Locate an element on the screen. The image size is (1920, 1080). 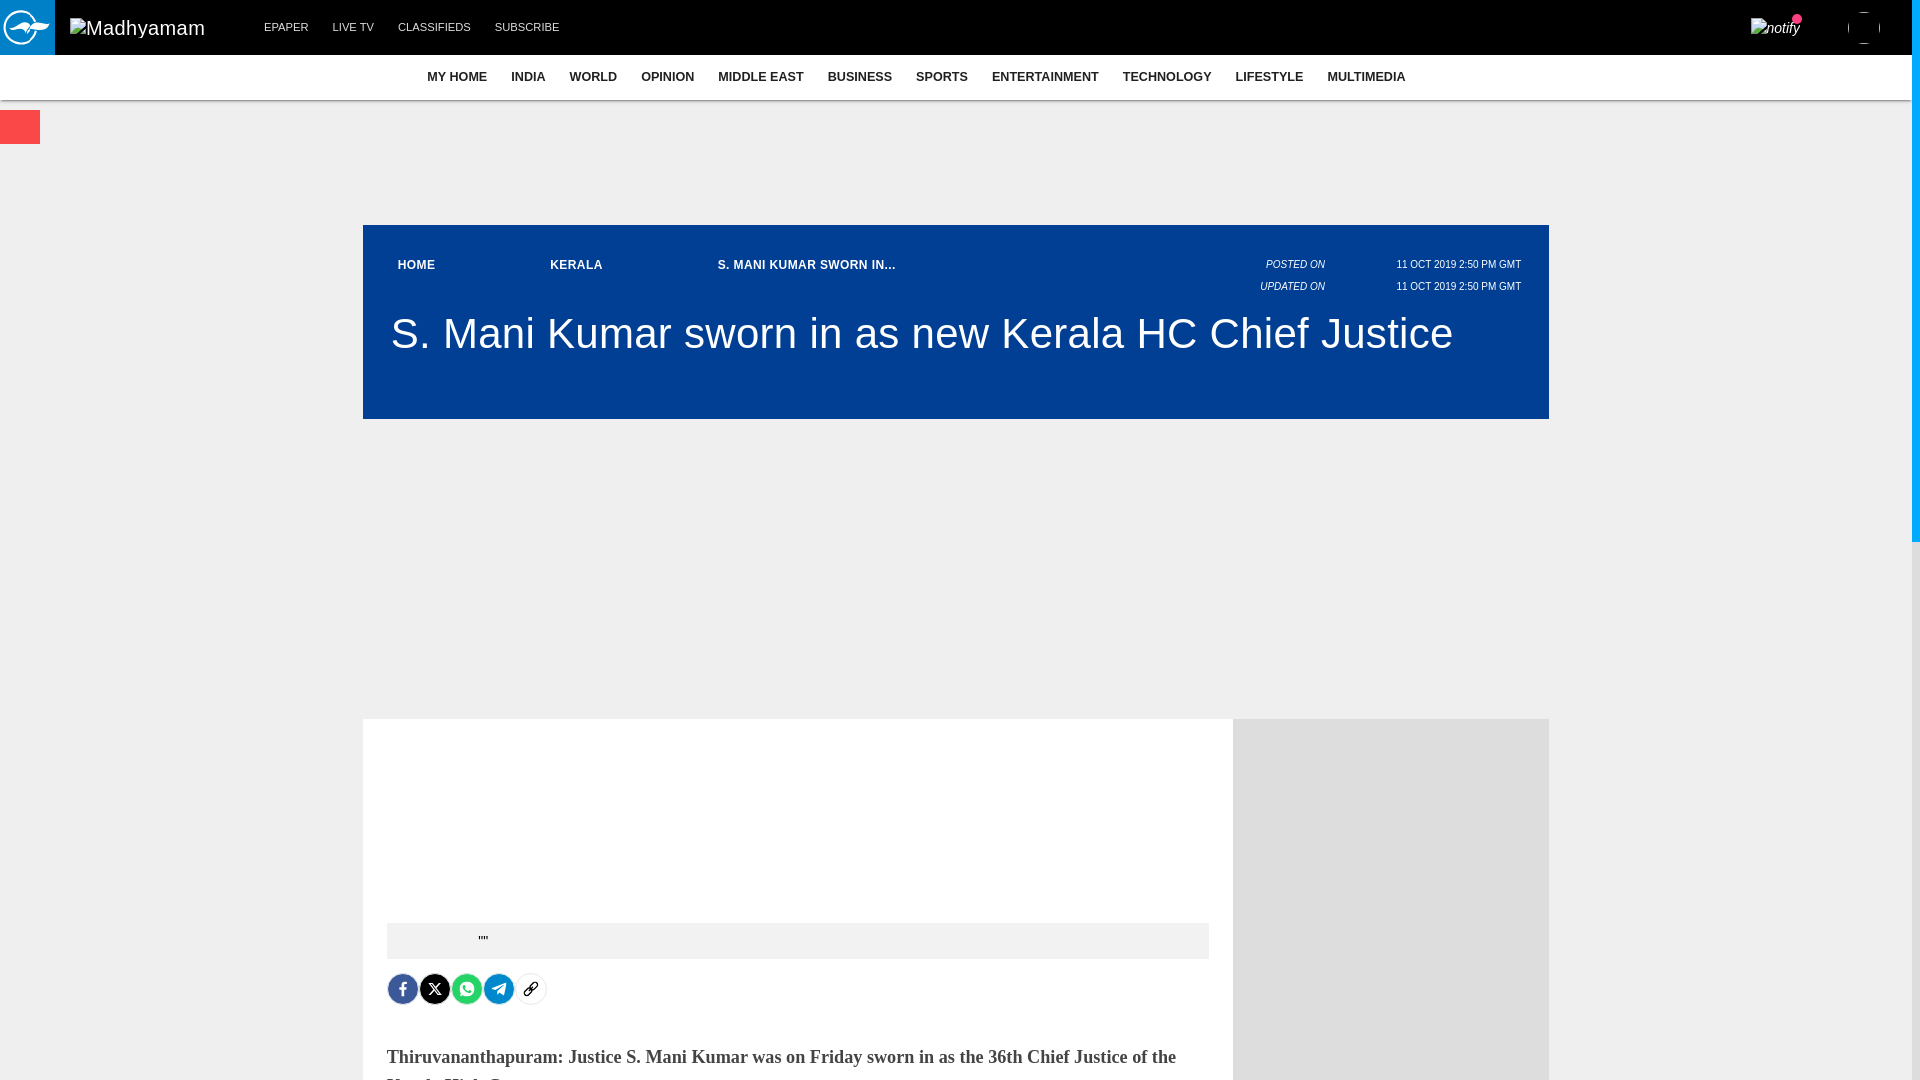
notify is located at coordinates (1776, 28).